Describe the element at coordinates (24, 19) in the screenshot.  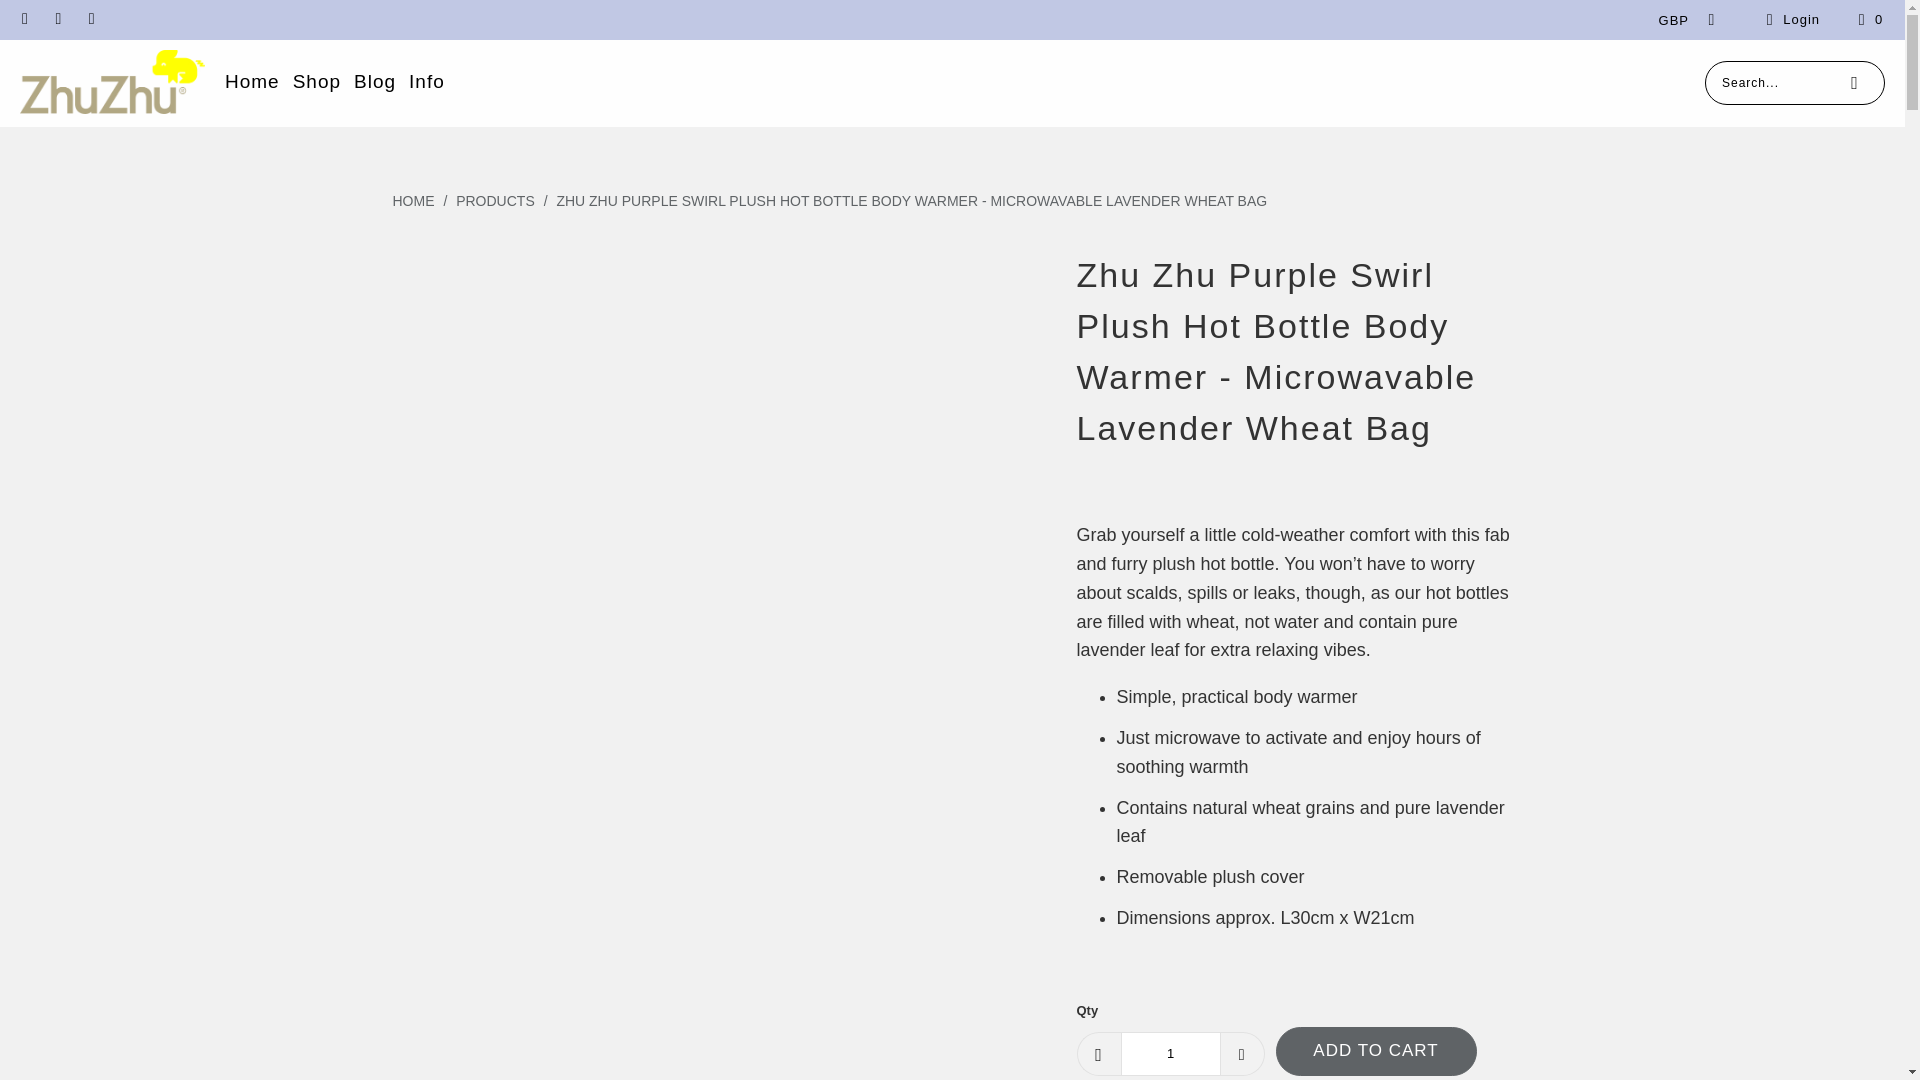
I see `Email Zhu Zhu` at that location.